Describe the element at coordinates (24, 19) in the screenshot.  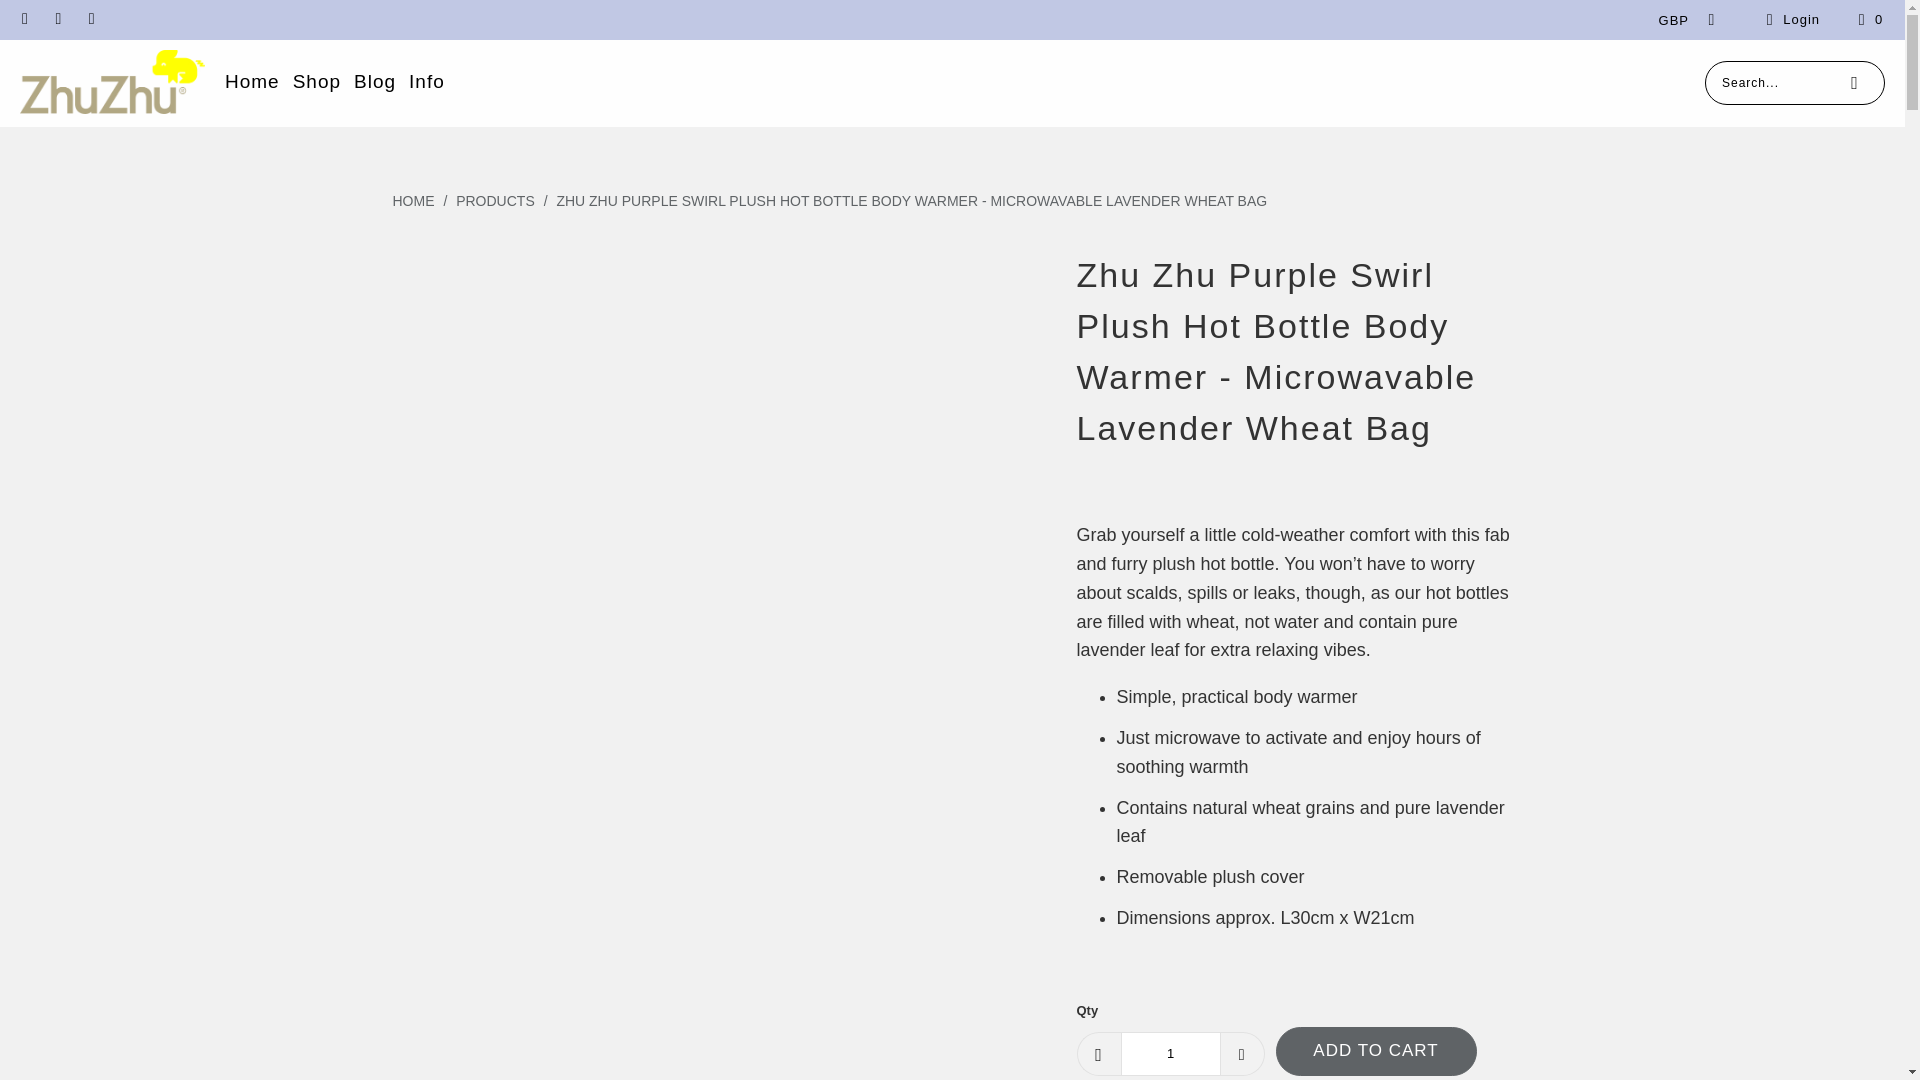
I see `Email Zhu Zhu` at that location.